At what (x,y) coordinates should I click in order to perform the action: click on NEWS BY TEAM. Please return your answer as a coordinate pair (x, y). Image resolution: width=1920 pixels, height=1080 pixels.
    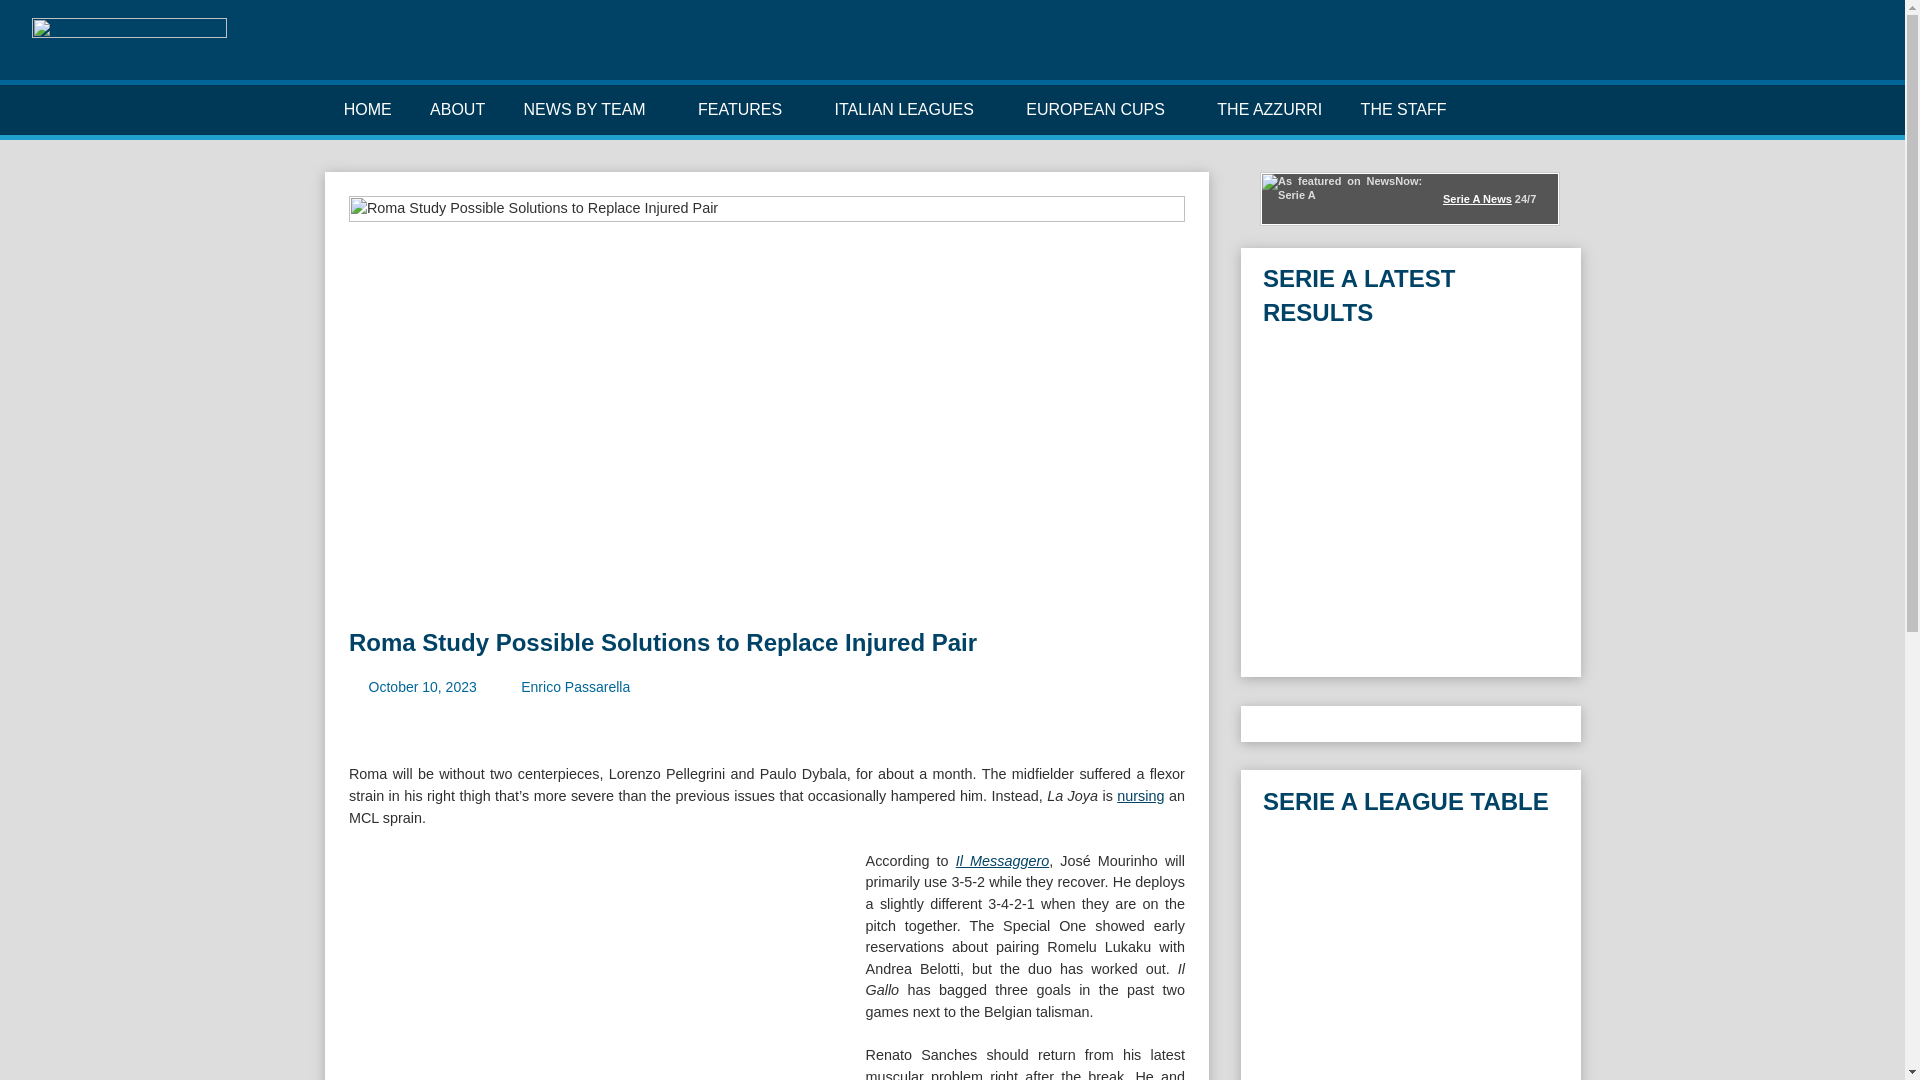
    Looking at the image, I should click on (590, 110).